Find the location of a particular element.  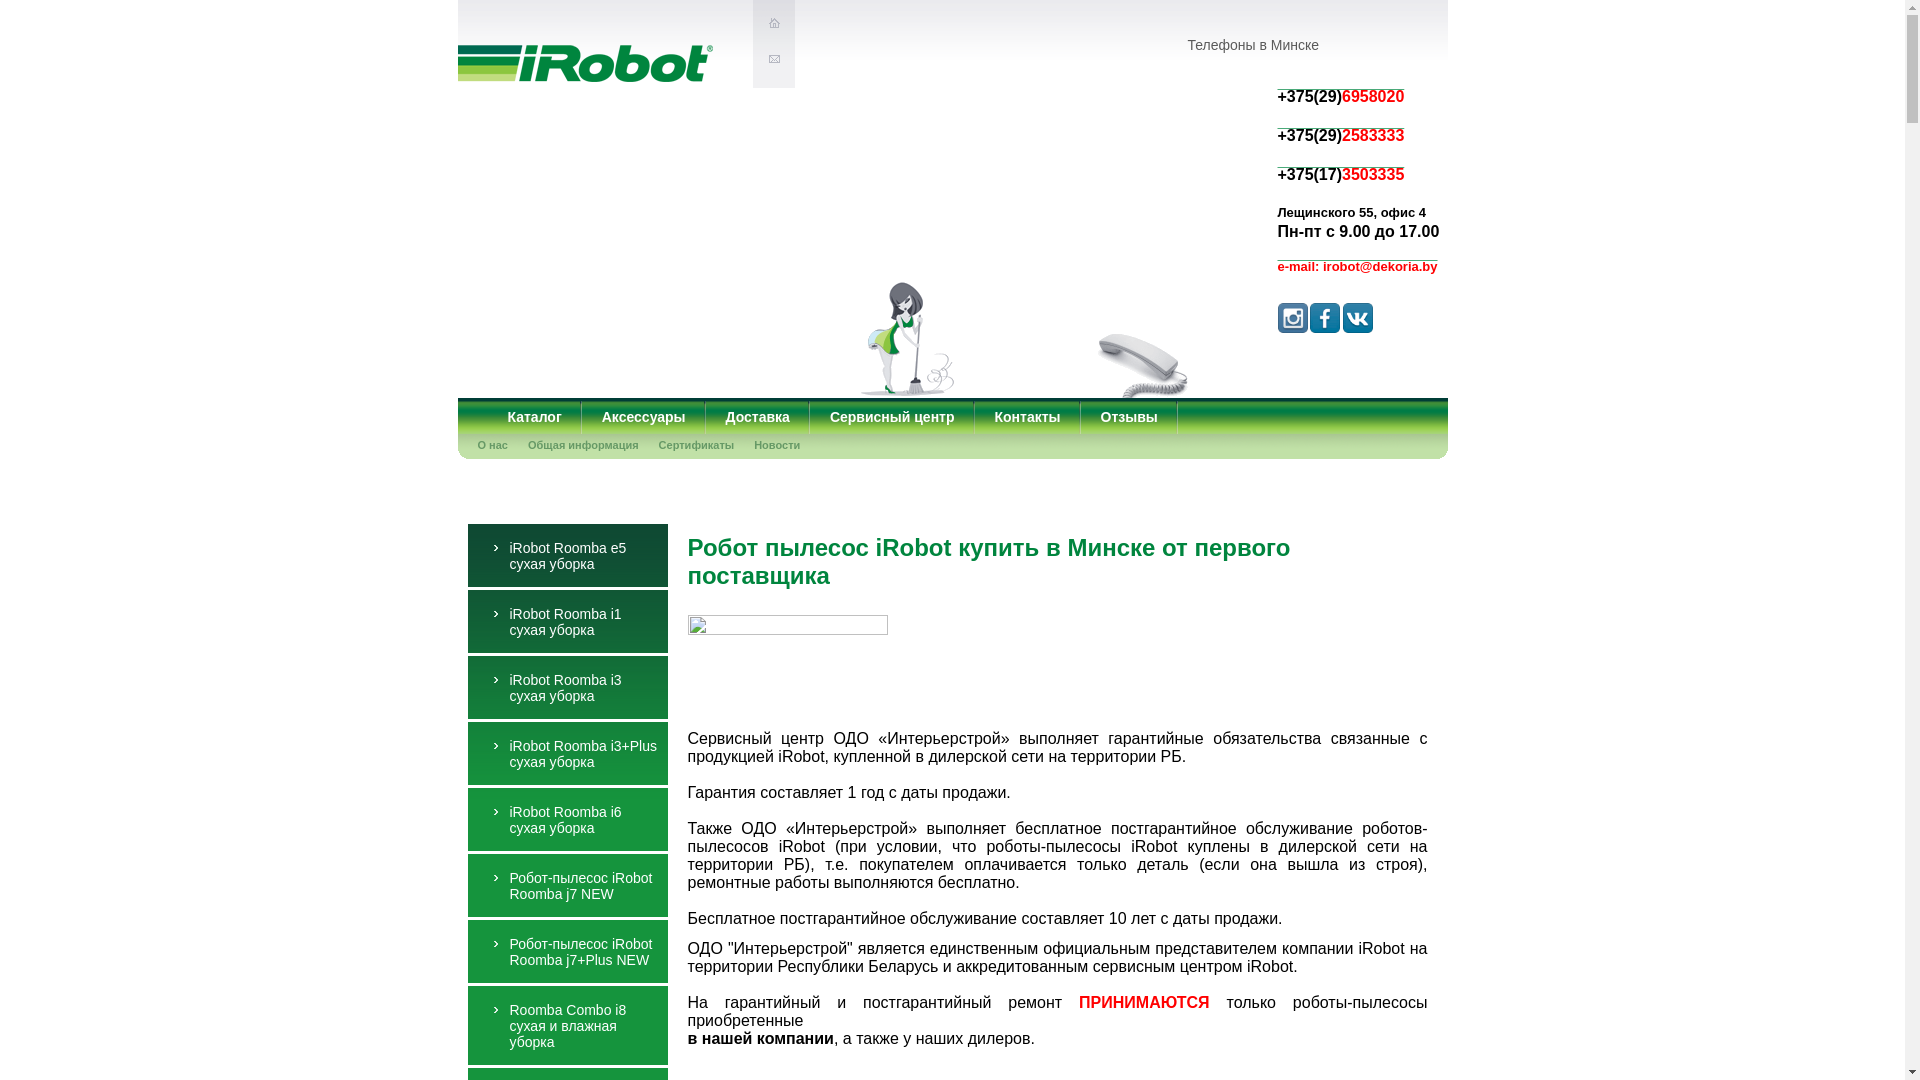

Instagram is located at coordinates (1293, 300).